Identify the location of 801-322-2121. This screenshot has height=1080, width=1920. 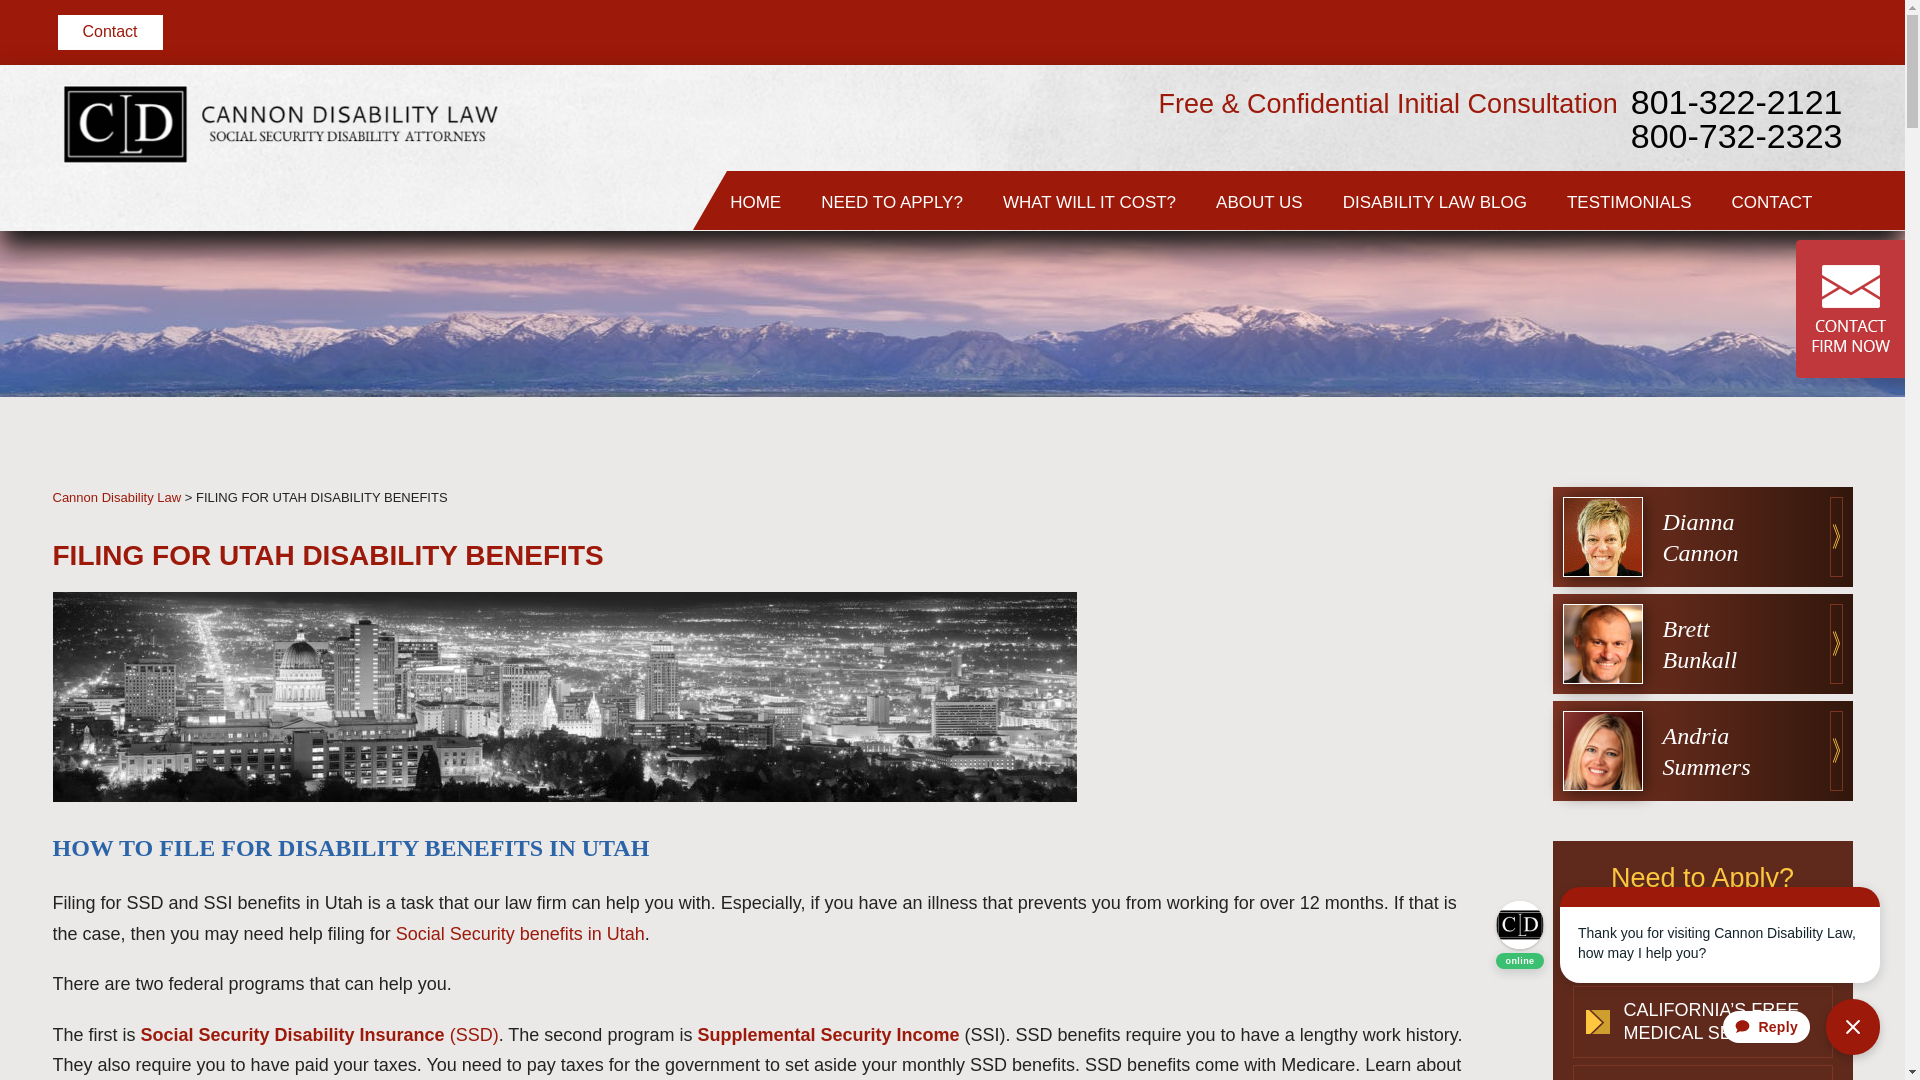
(1736, 162).